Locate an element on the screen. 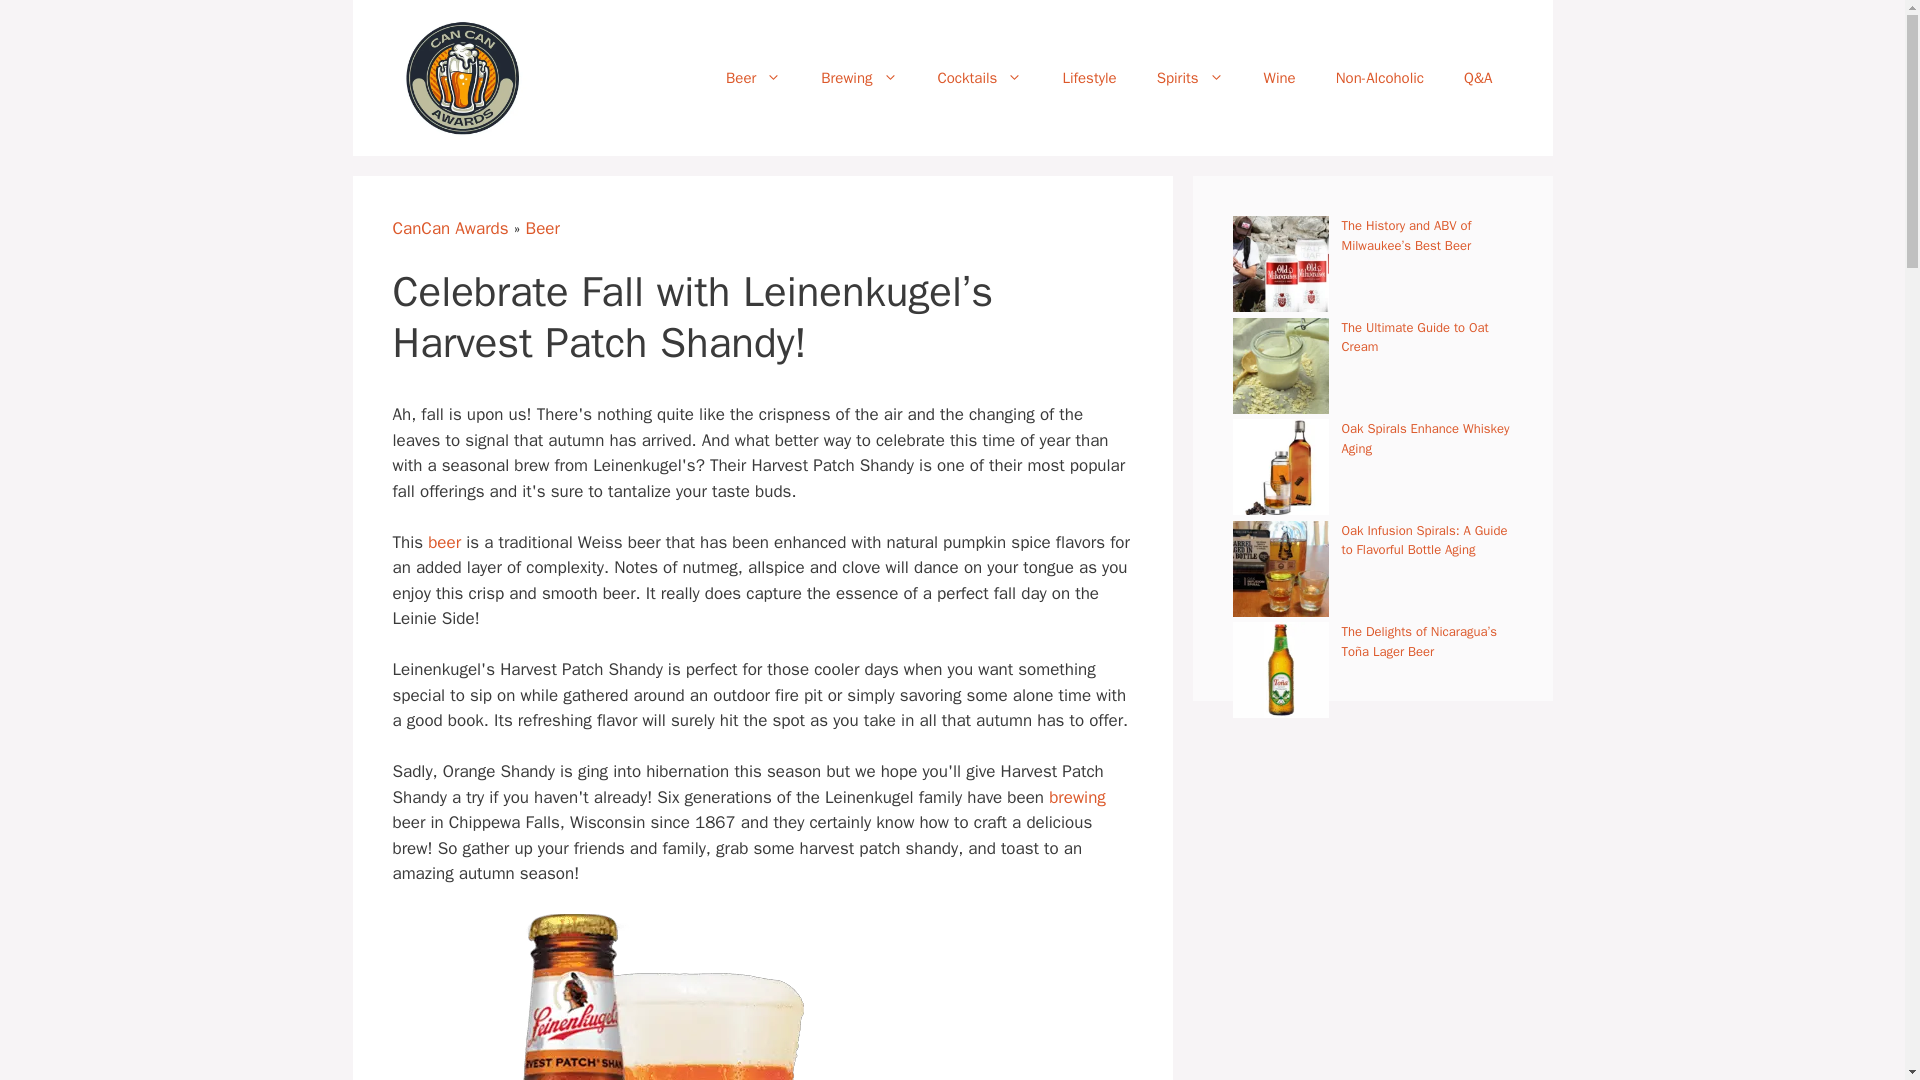  Brewing is located at coordinates (858, 78).